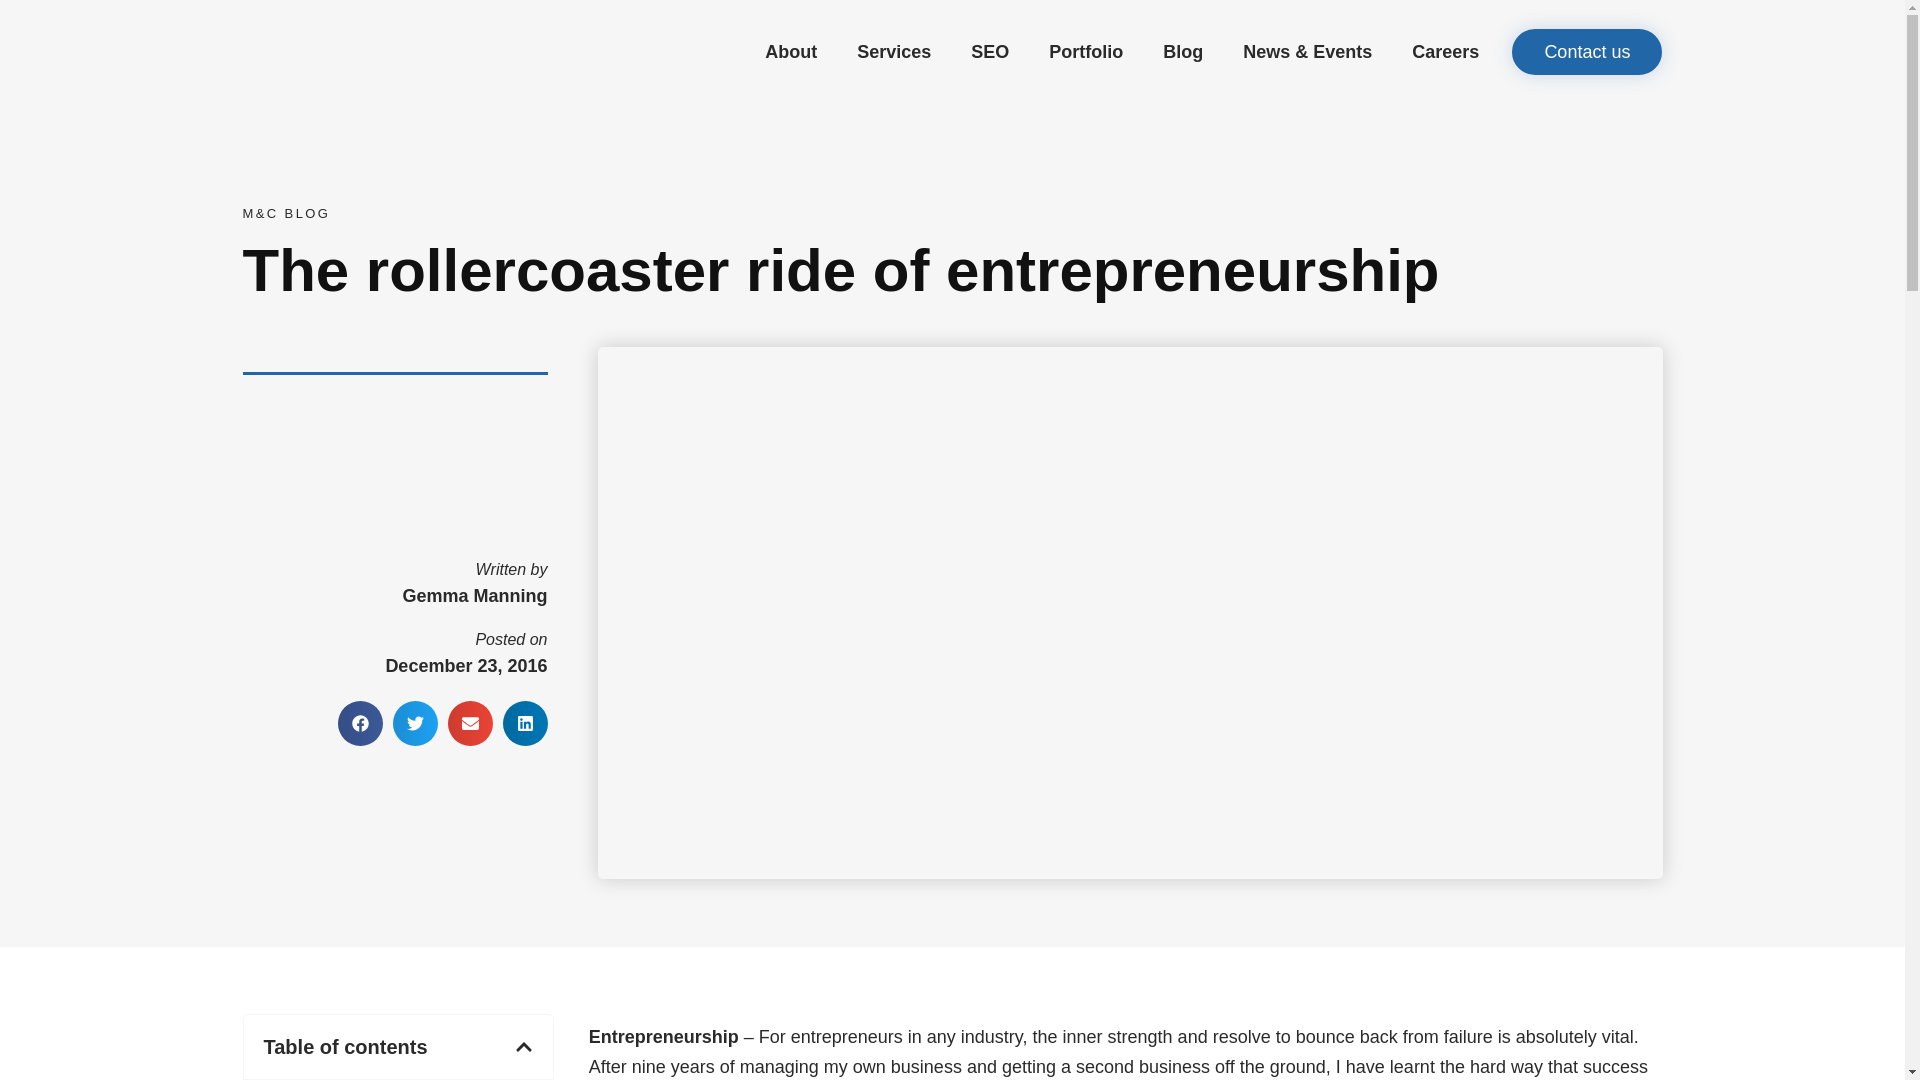 This screenshot has width=1920, height=1080. What do you see at coordinates (894, 51) in the screenshot?
I see `Services` at bounding box center [894, 51].